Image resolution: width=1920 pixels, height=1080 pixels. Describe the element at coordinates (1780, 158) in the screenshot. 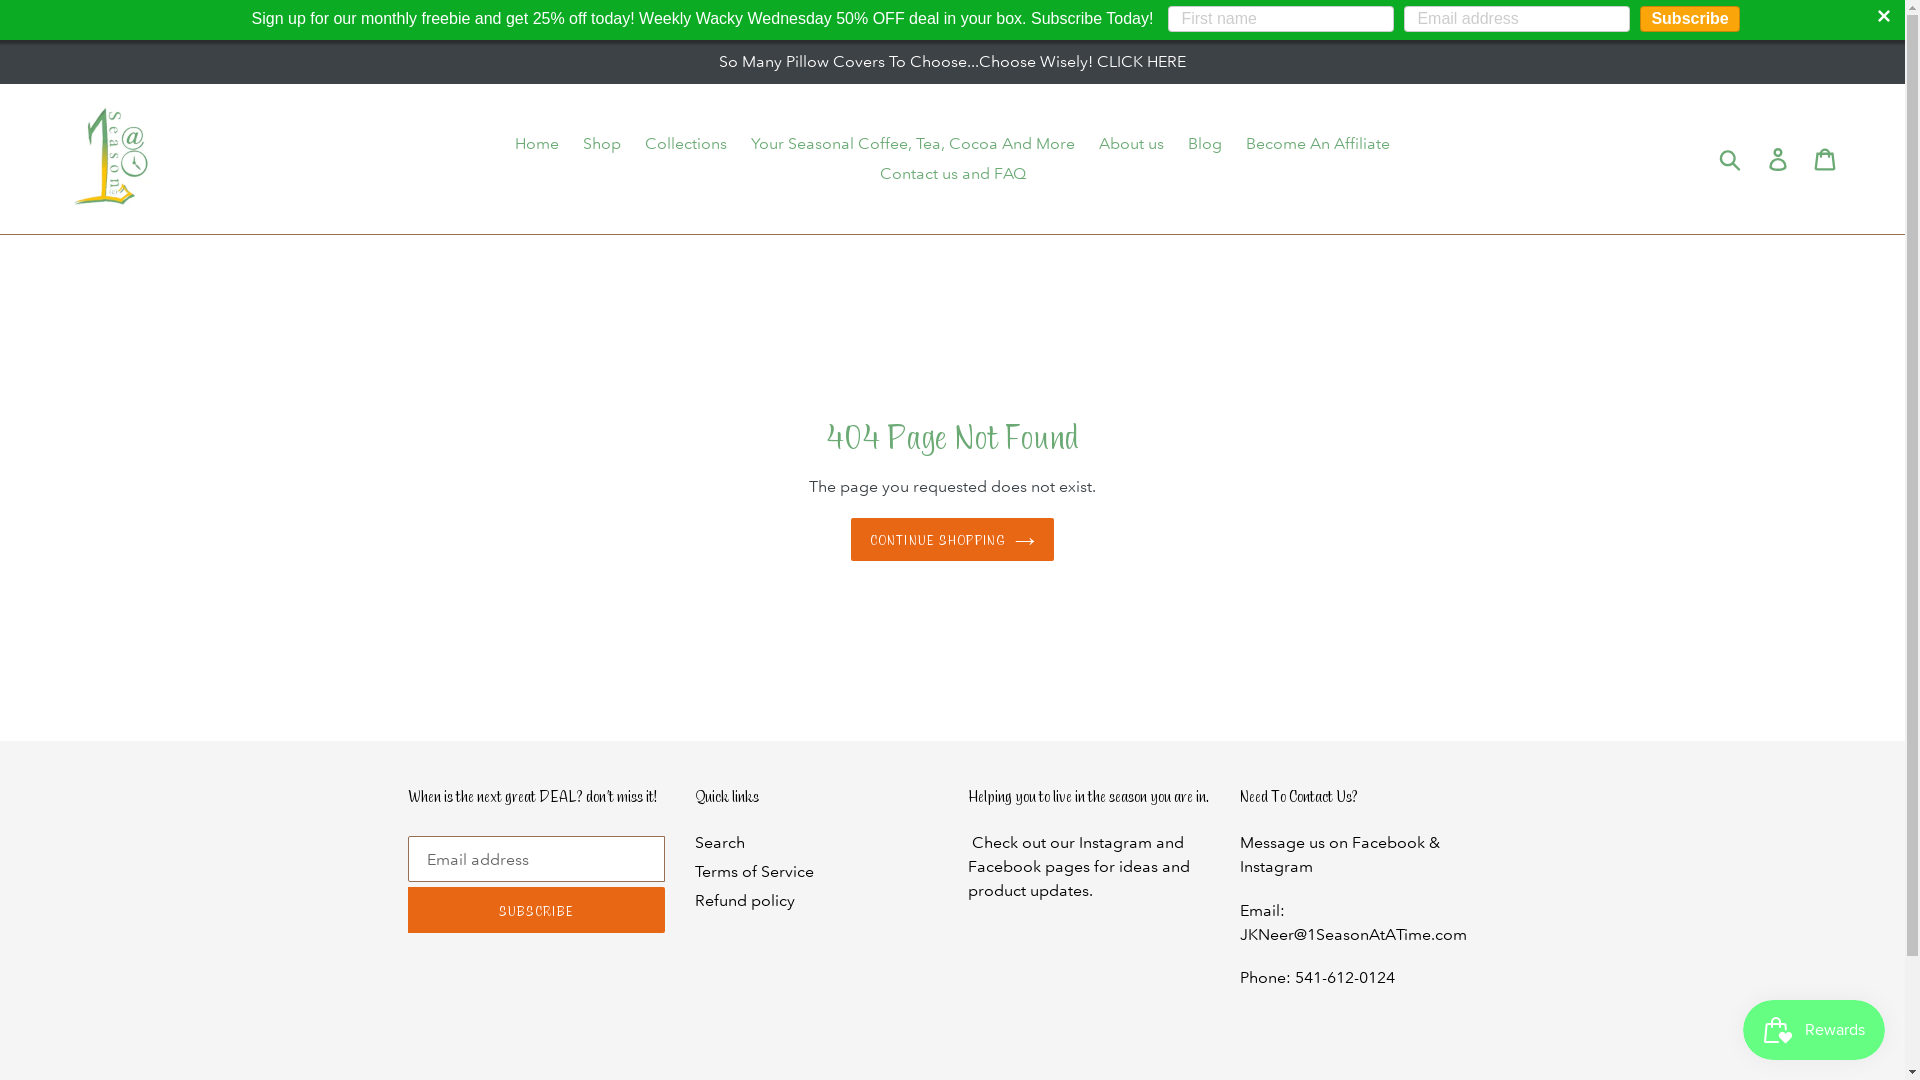

I see `Log in` at that location.